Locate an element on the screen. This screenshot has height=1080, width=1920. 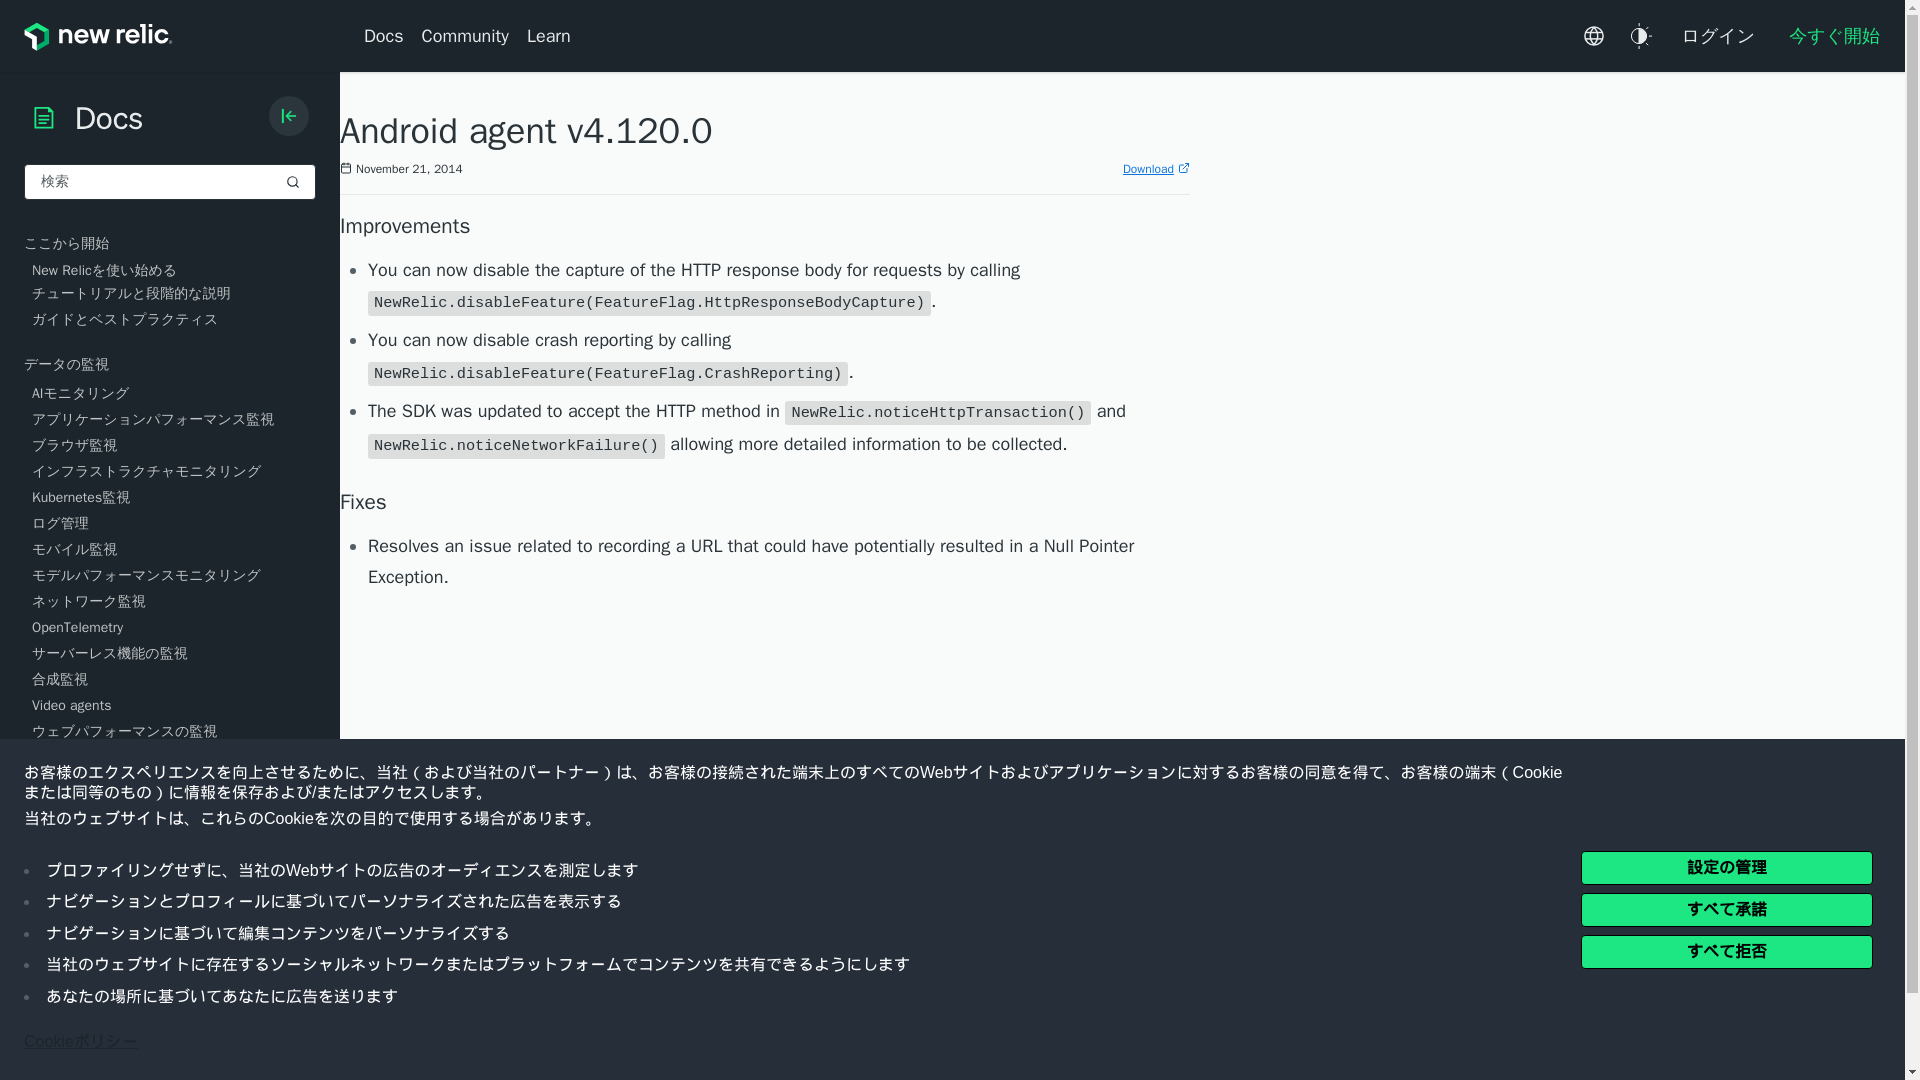
Learn is located at coordinates (548, 36).